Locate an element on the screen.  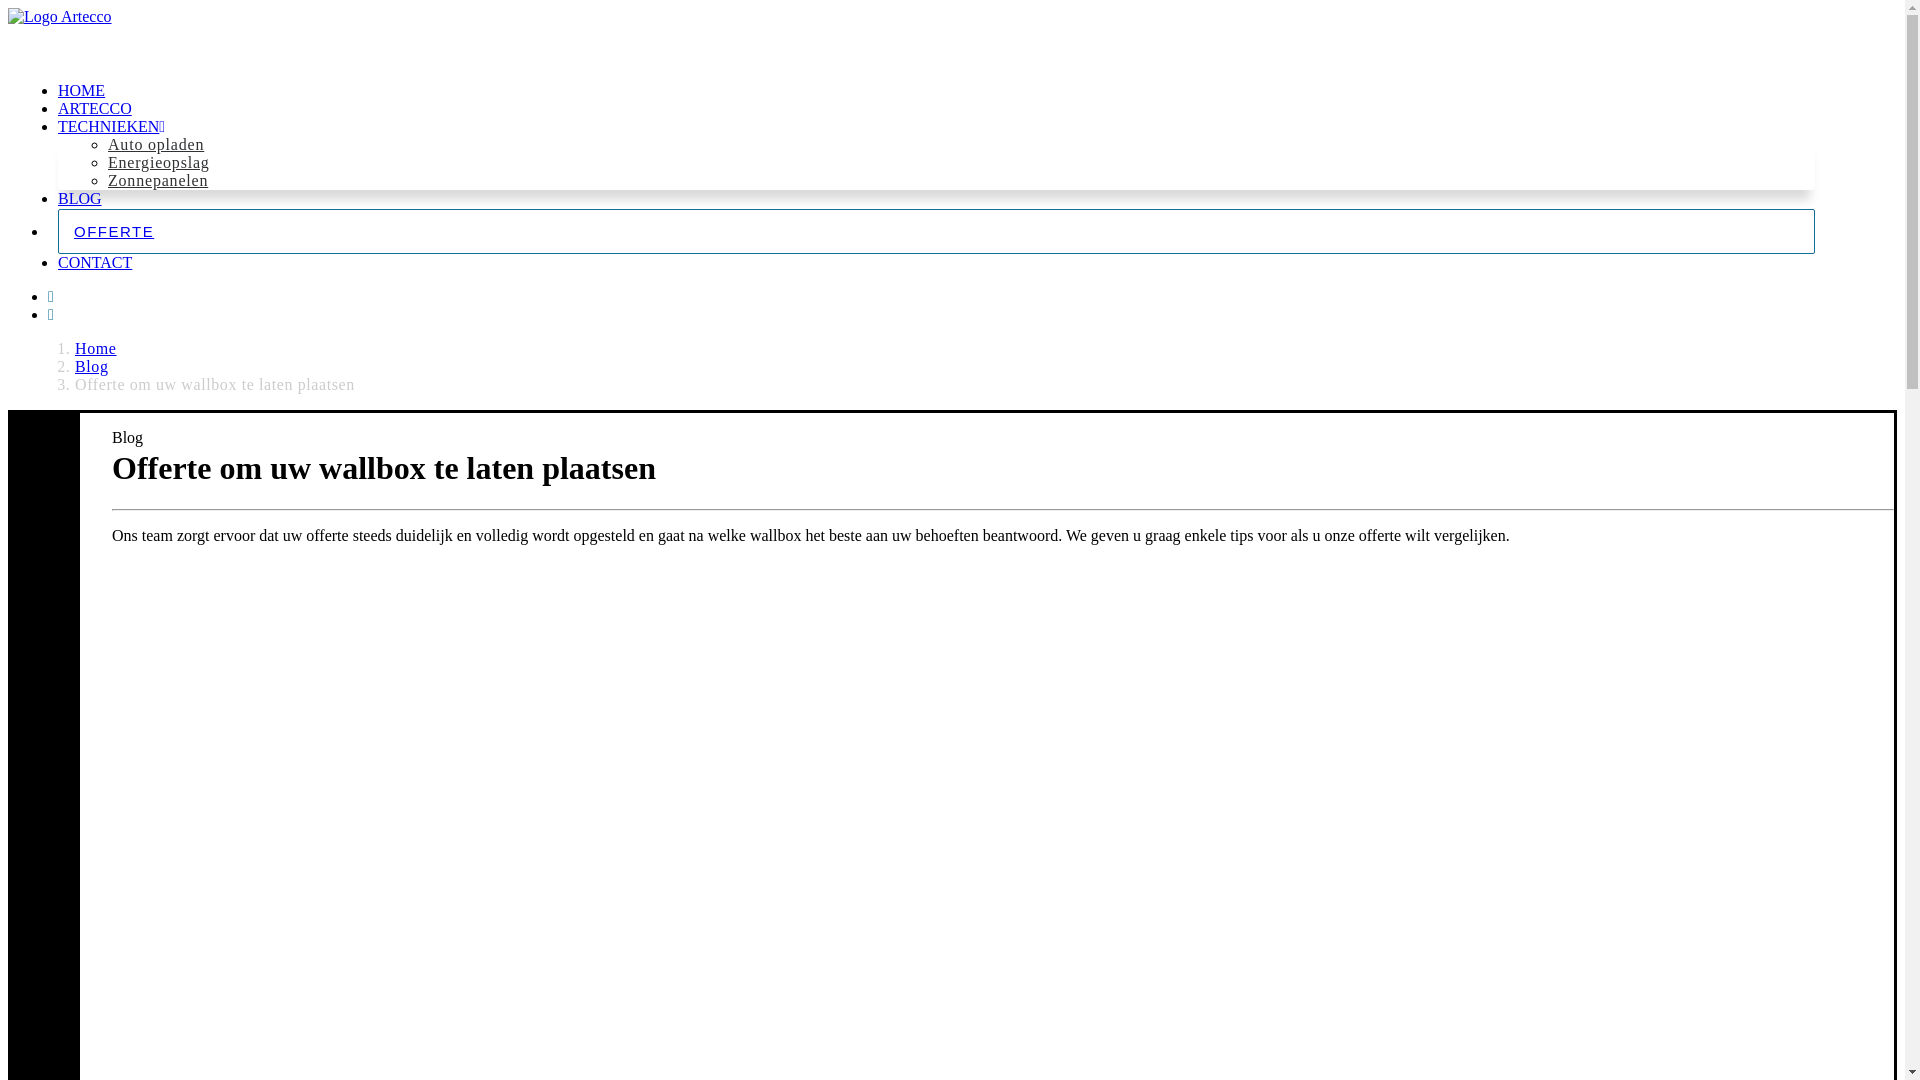
BLOG is located at coordinates (80, 198).